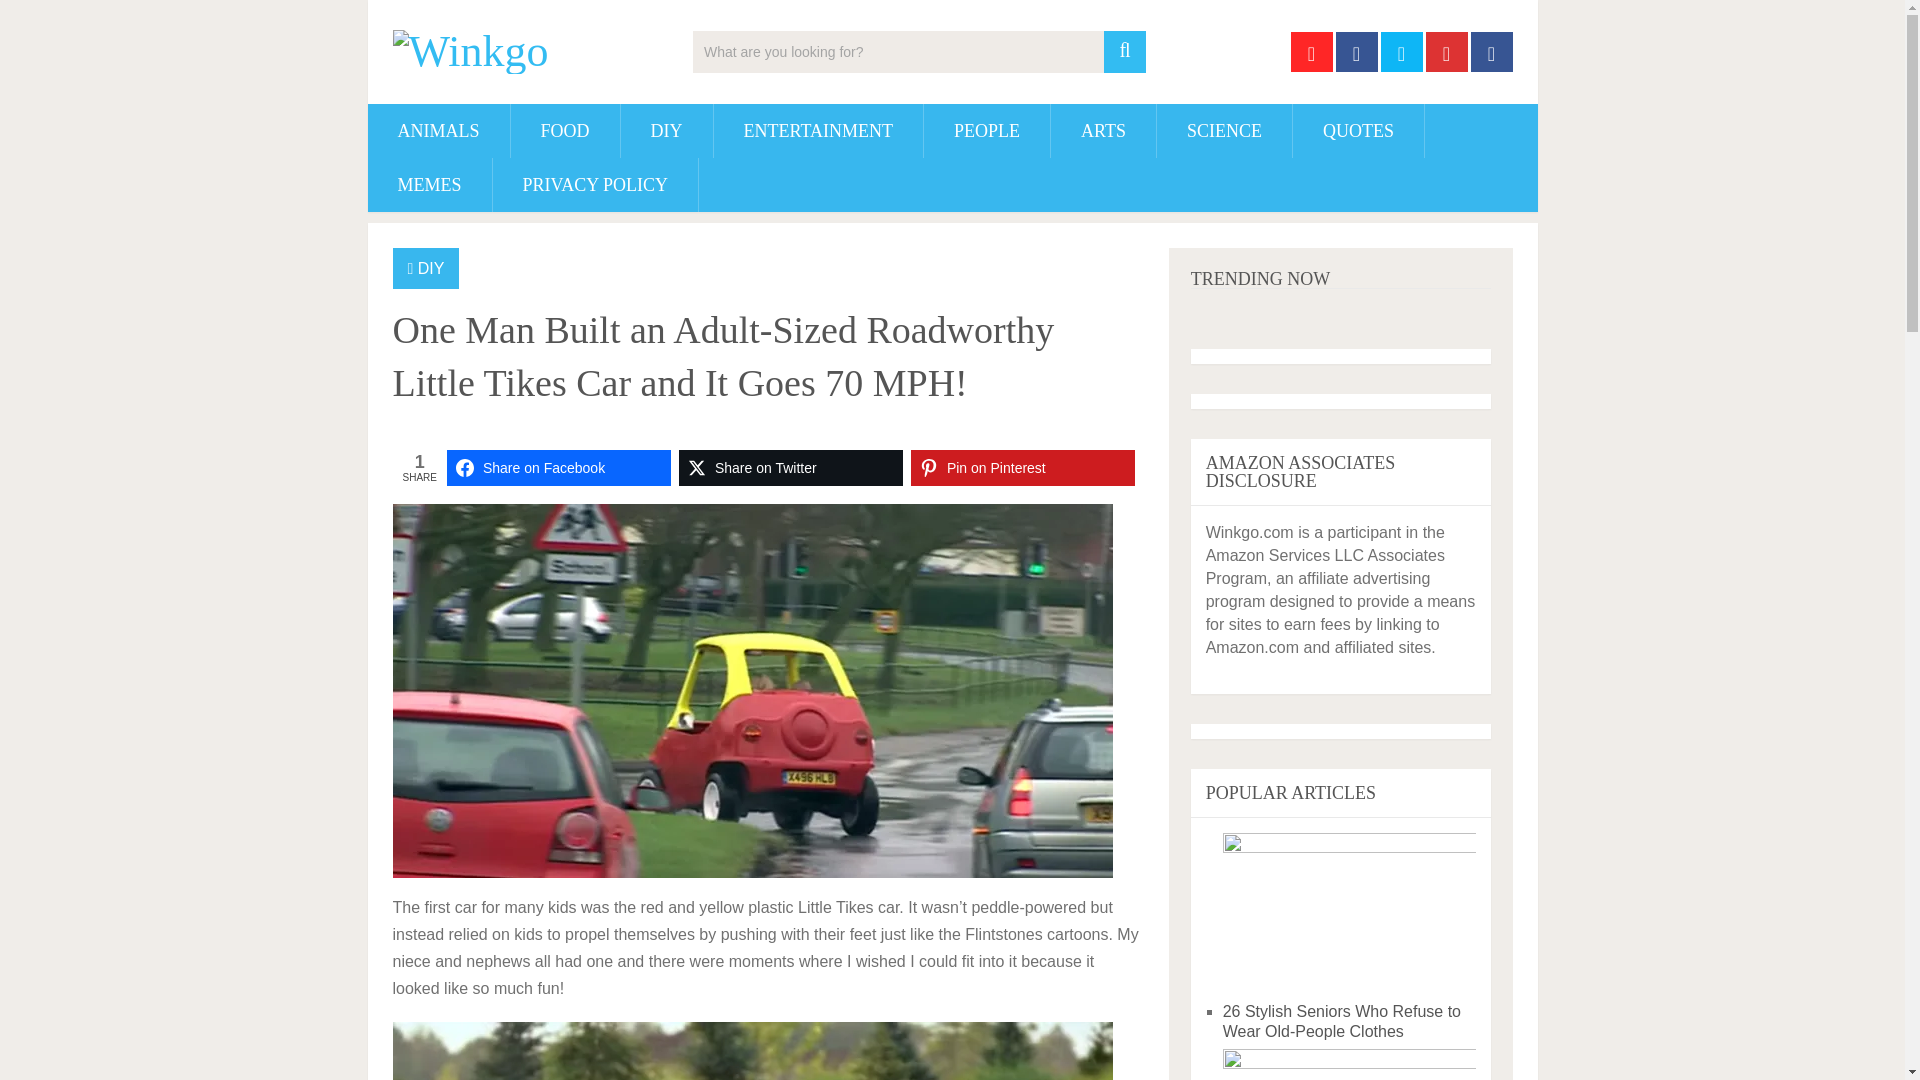  Describe the element at coordinates (432, 268) in the screenshot. I see `DIY` at that location.